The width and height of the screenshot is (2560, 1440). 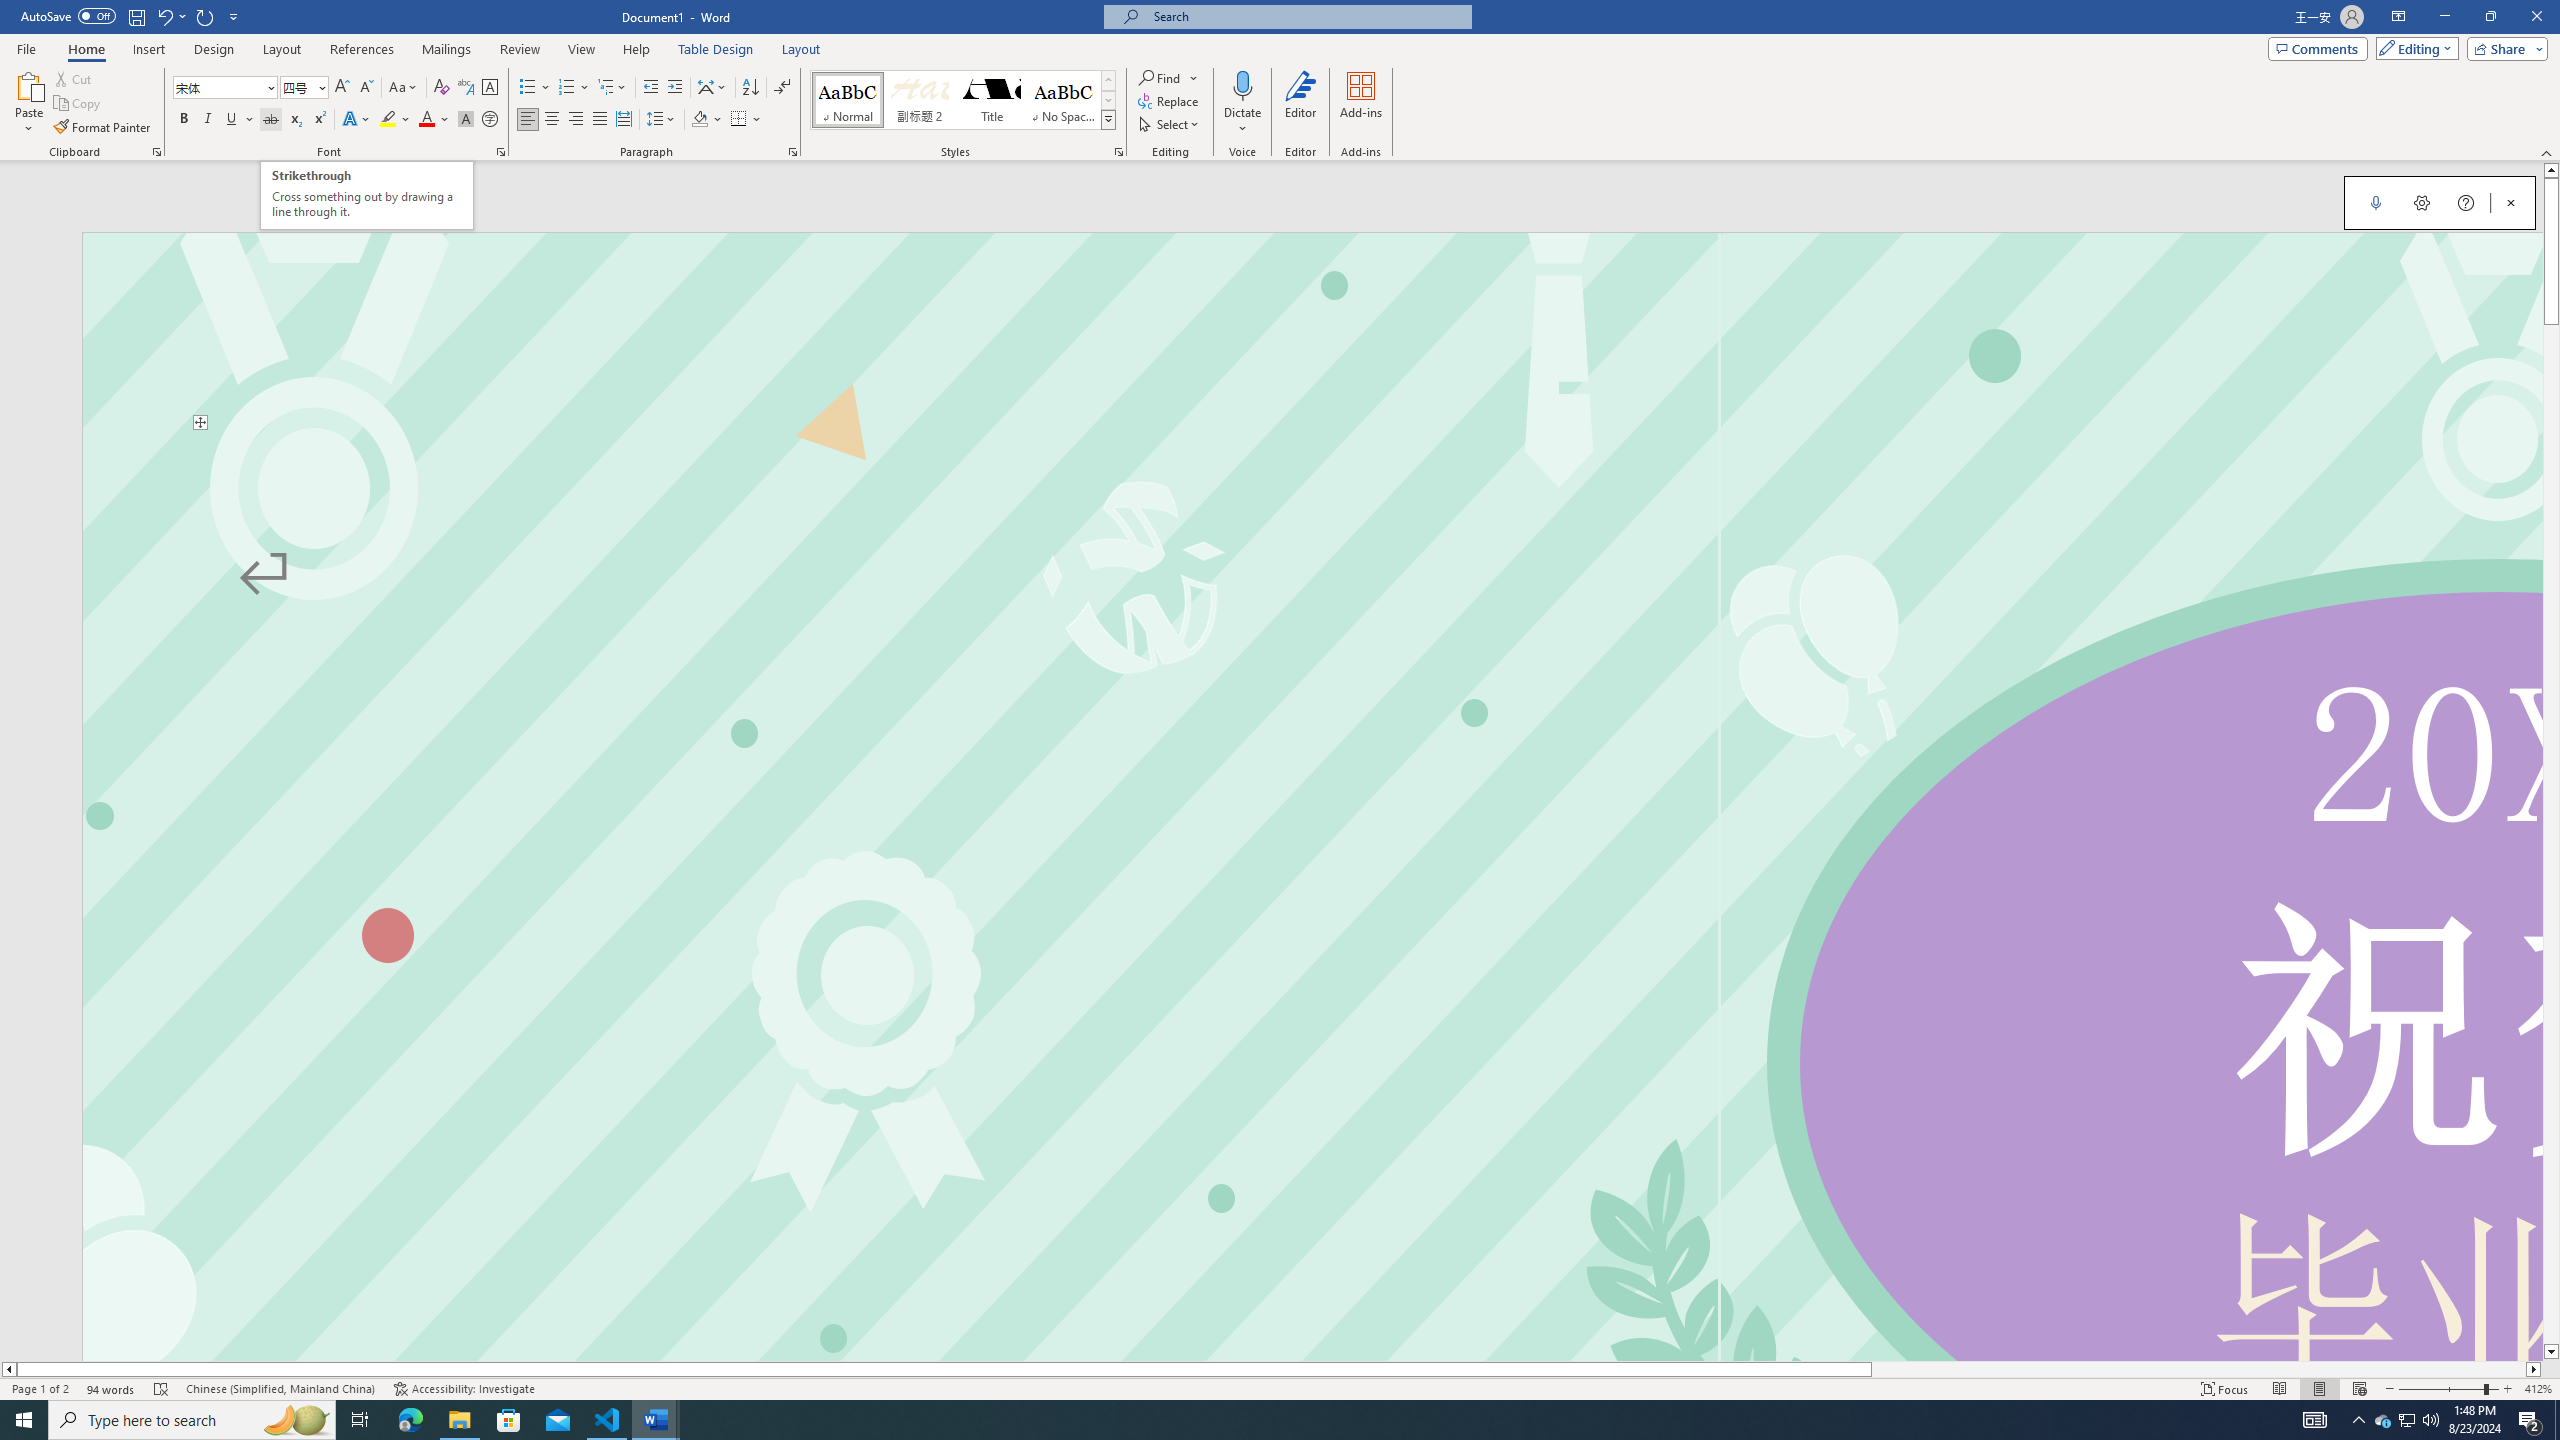 What do you see at coordinates (2534, 1369) in the screenshot?
I see `Column right` at bounding box center [2534, 1369].